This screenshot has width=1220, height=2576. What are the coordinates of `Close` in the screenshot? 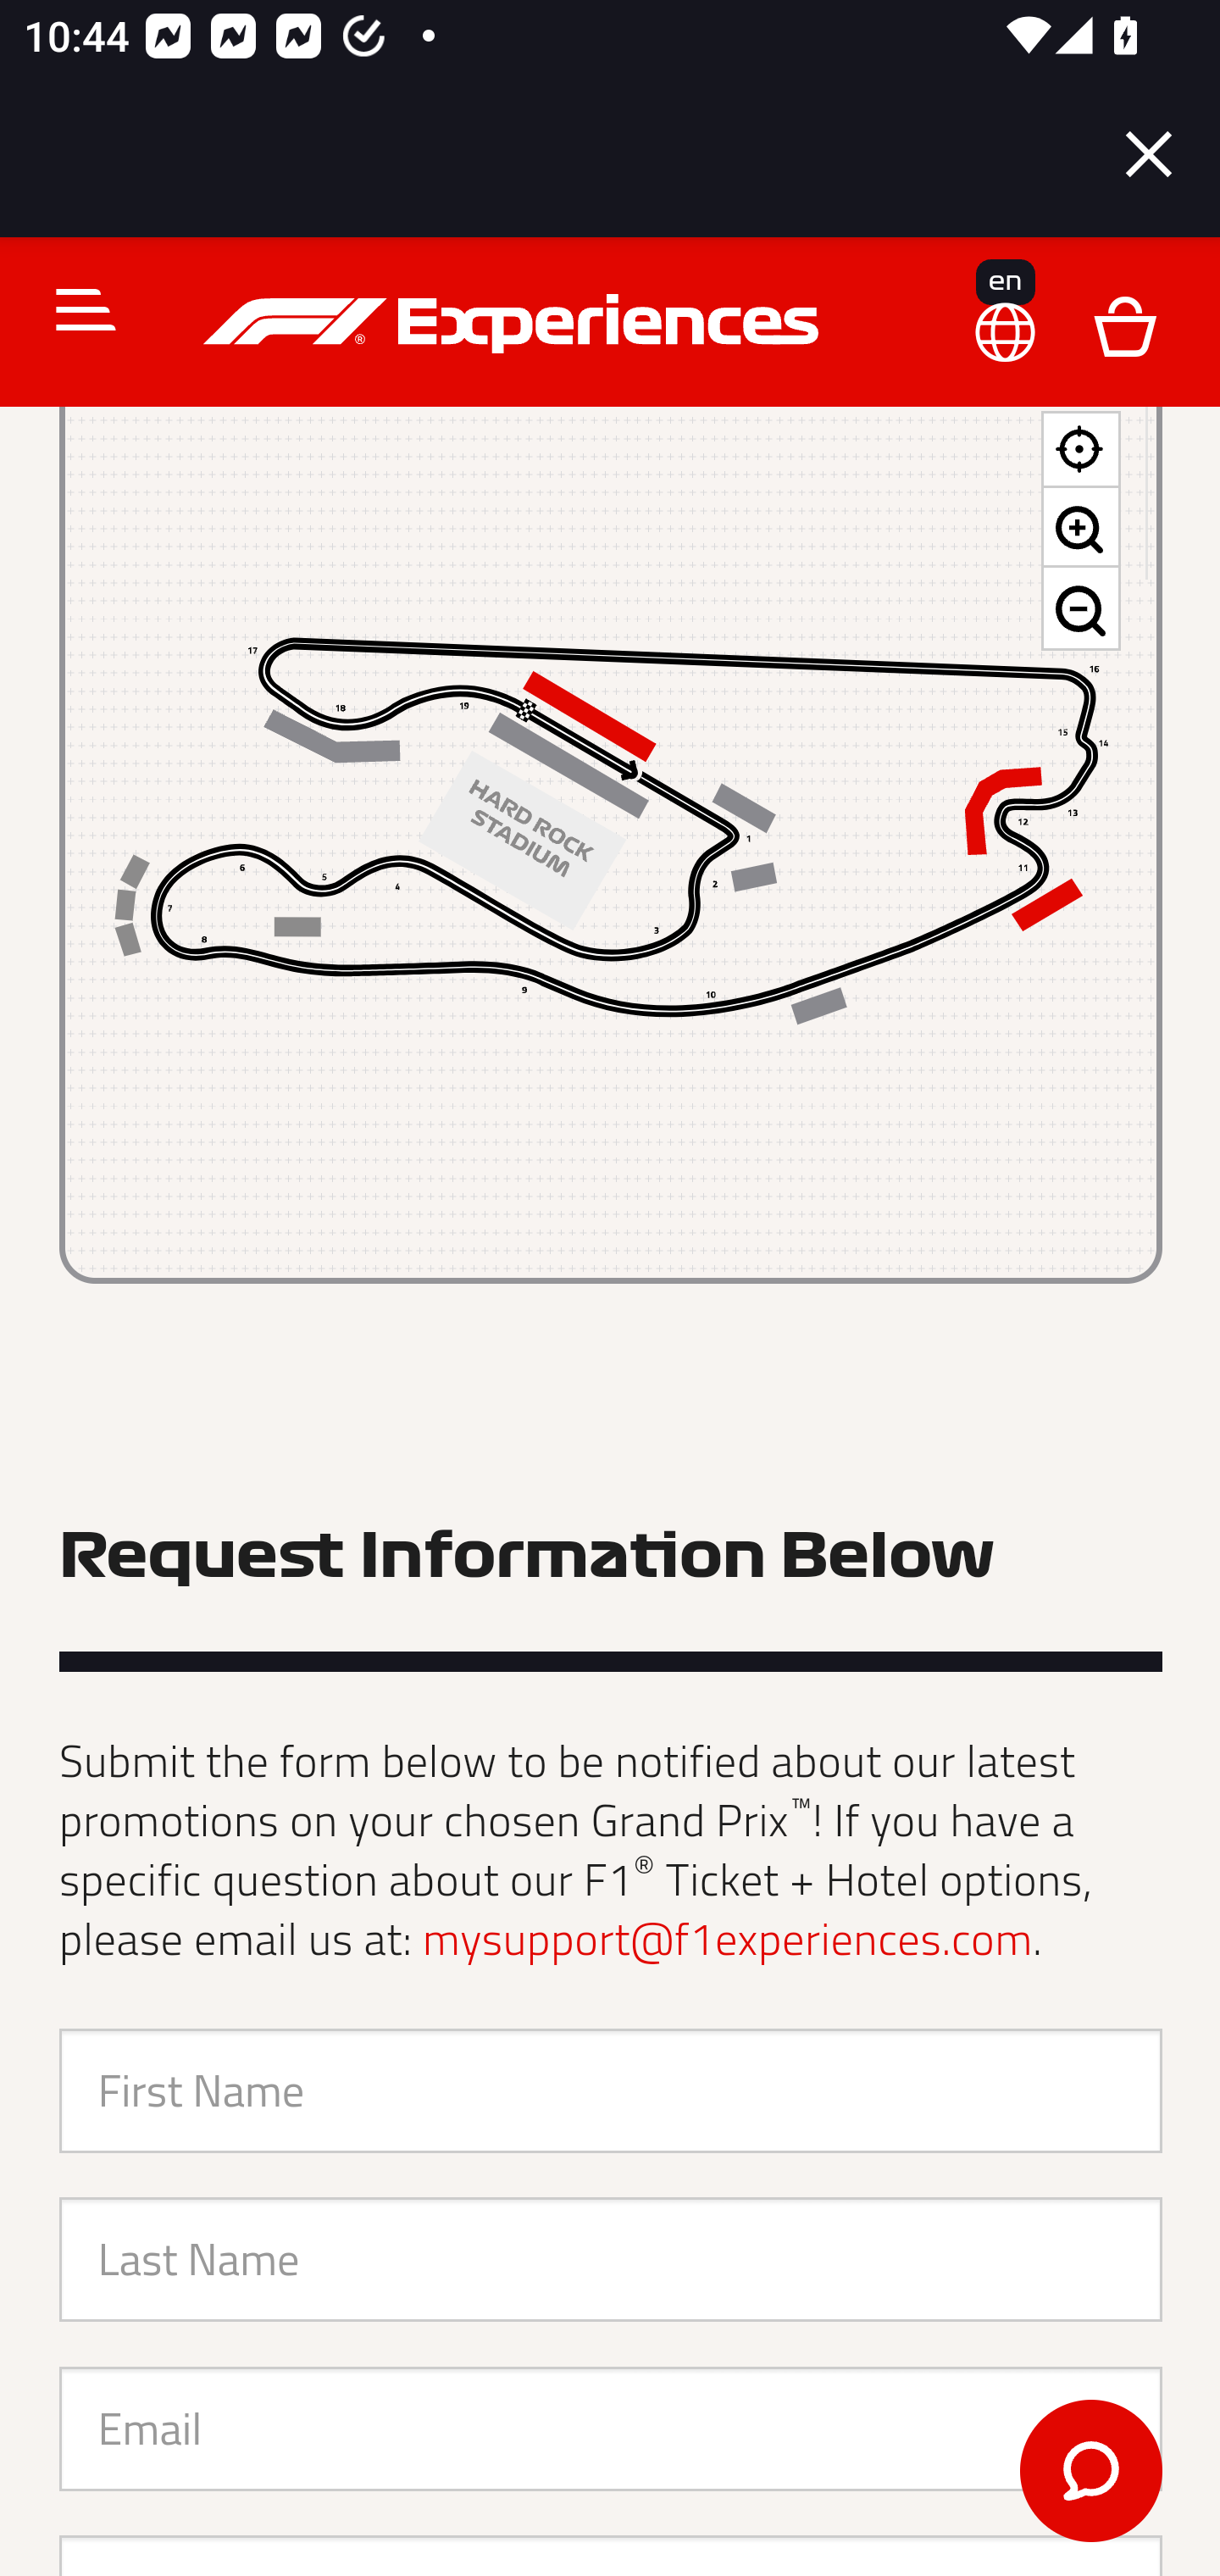 It's located at (1149, 154).